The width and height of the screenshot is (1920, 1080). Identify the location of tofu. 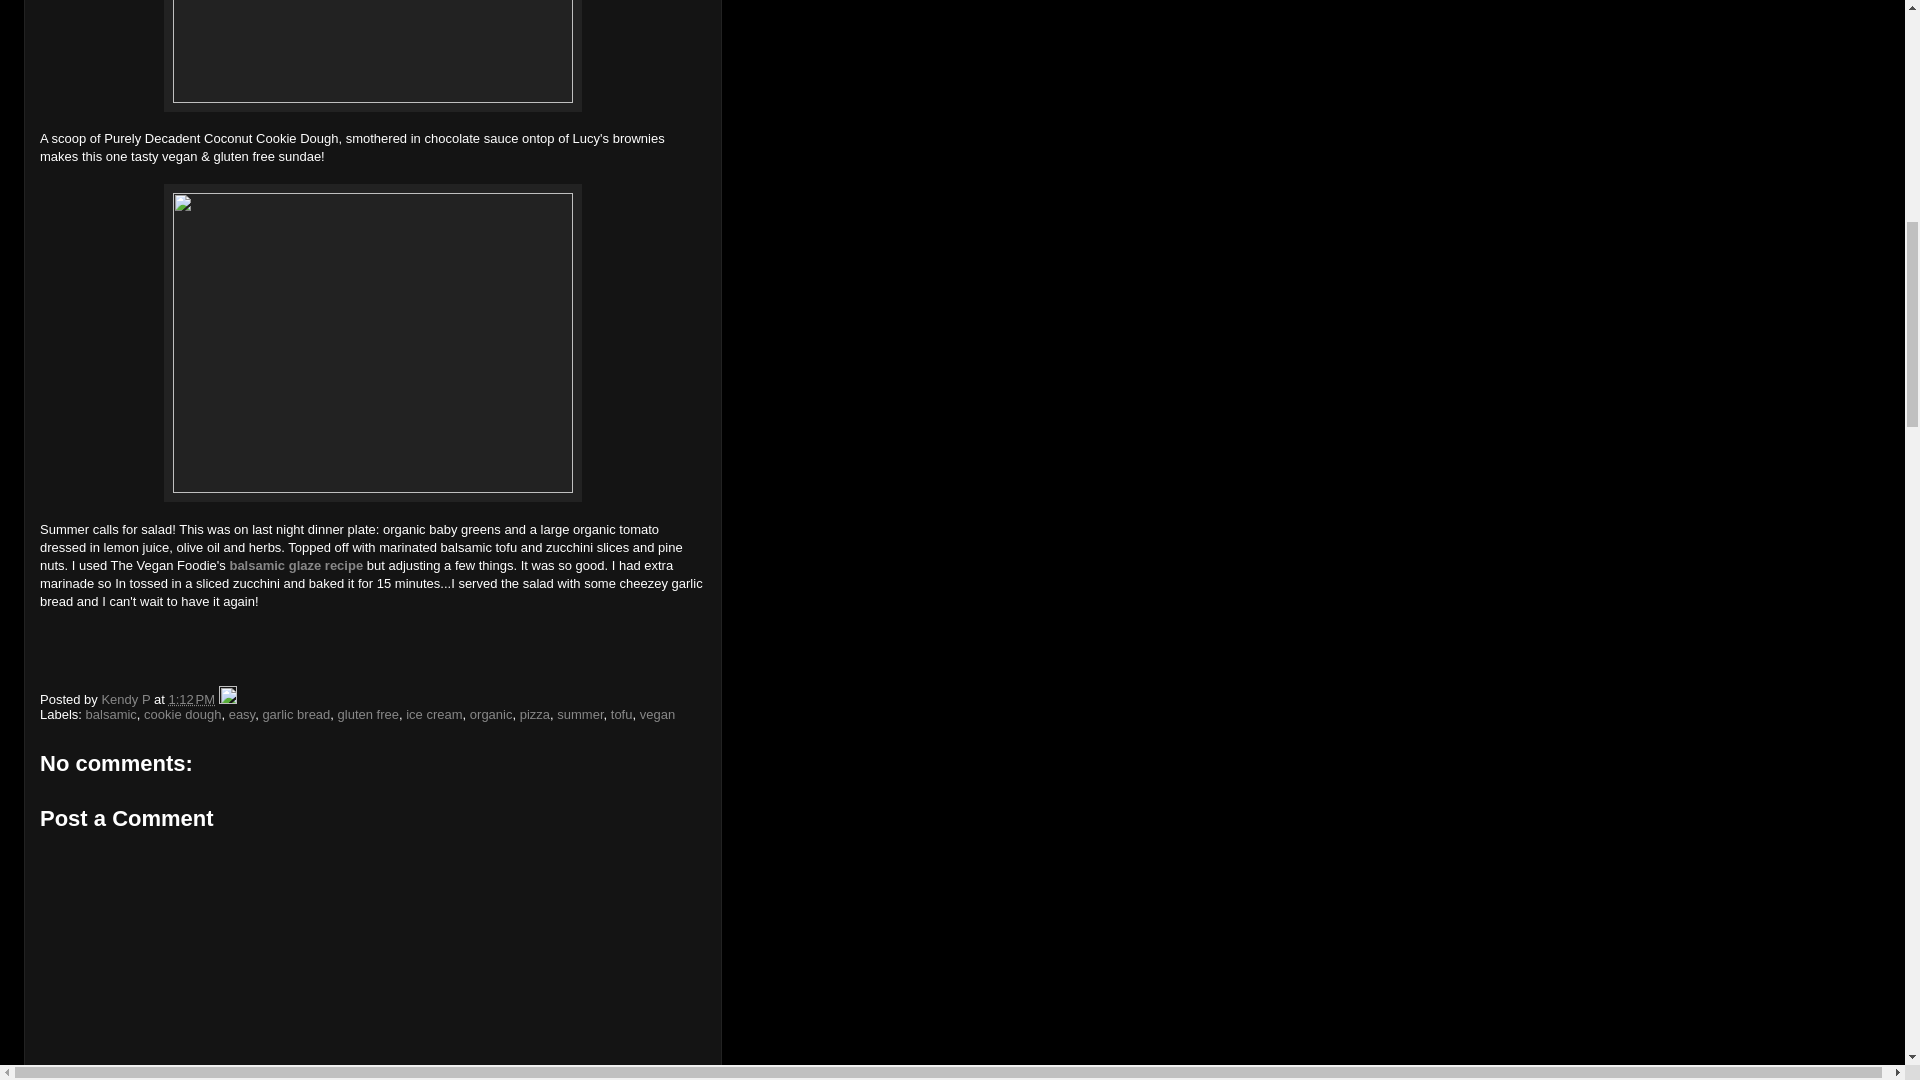
(622, 714).